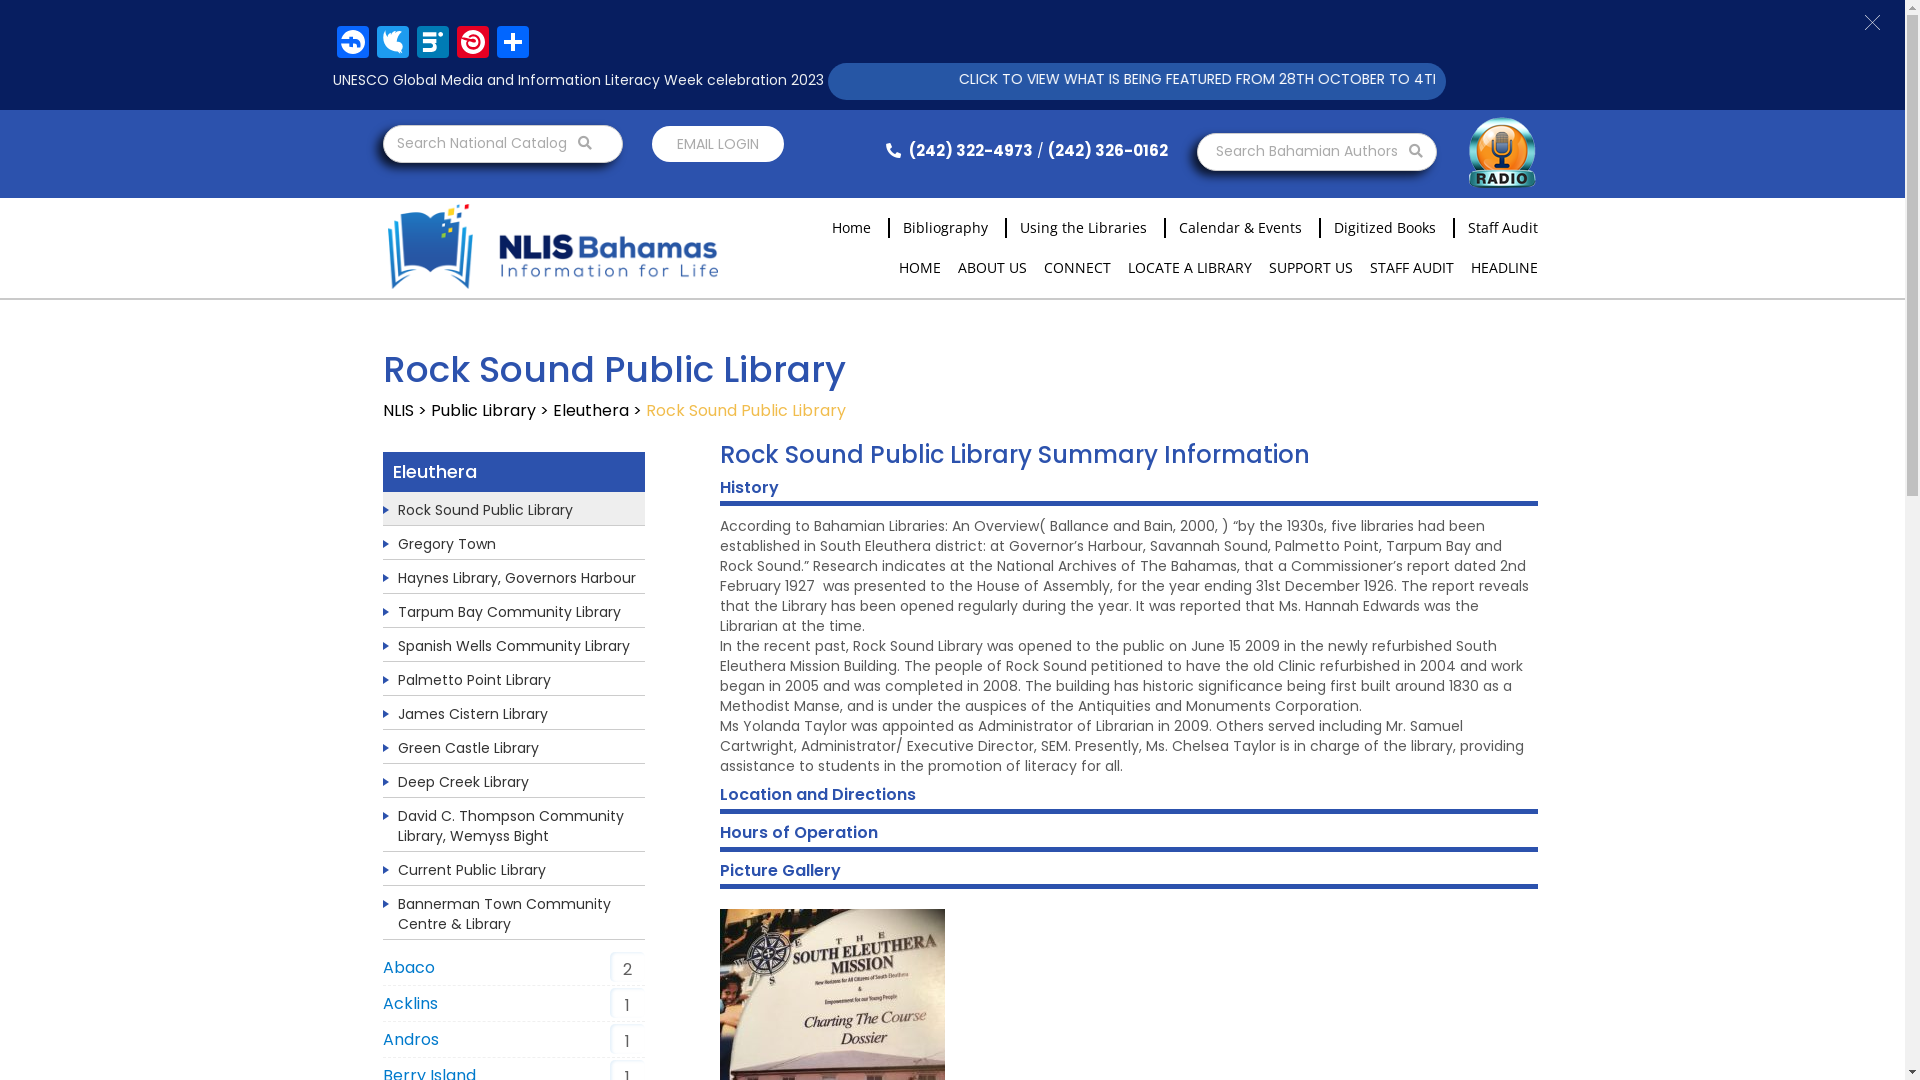  I want to click on CONNECT, so click(1078, 268).